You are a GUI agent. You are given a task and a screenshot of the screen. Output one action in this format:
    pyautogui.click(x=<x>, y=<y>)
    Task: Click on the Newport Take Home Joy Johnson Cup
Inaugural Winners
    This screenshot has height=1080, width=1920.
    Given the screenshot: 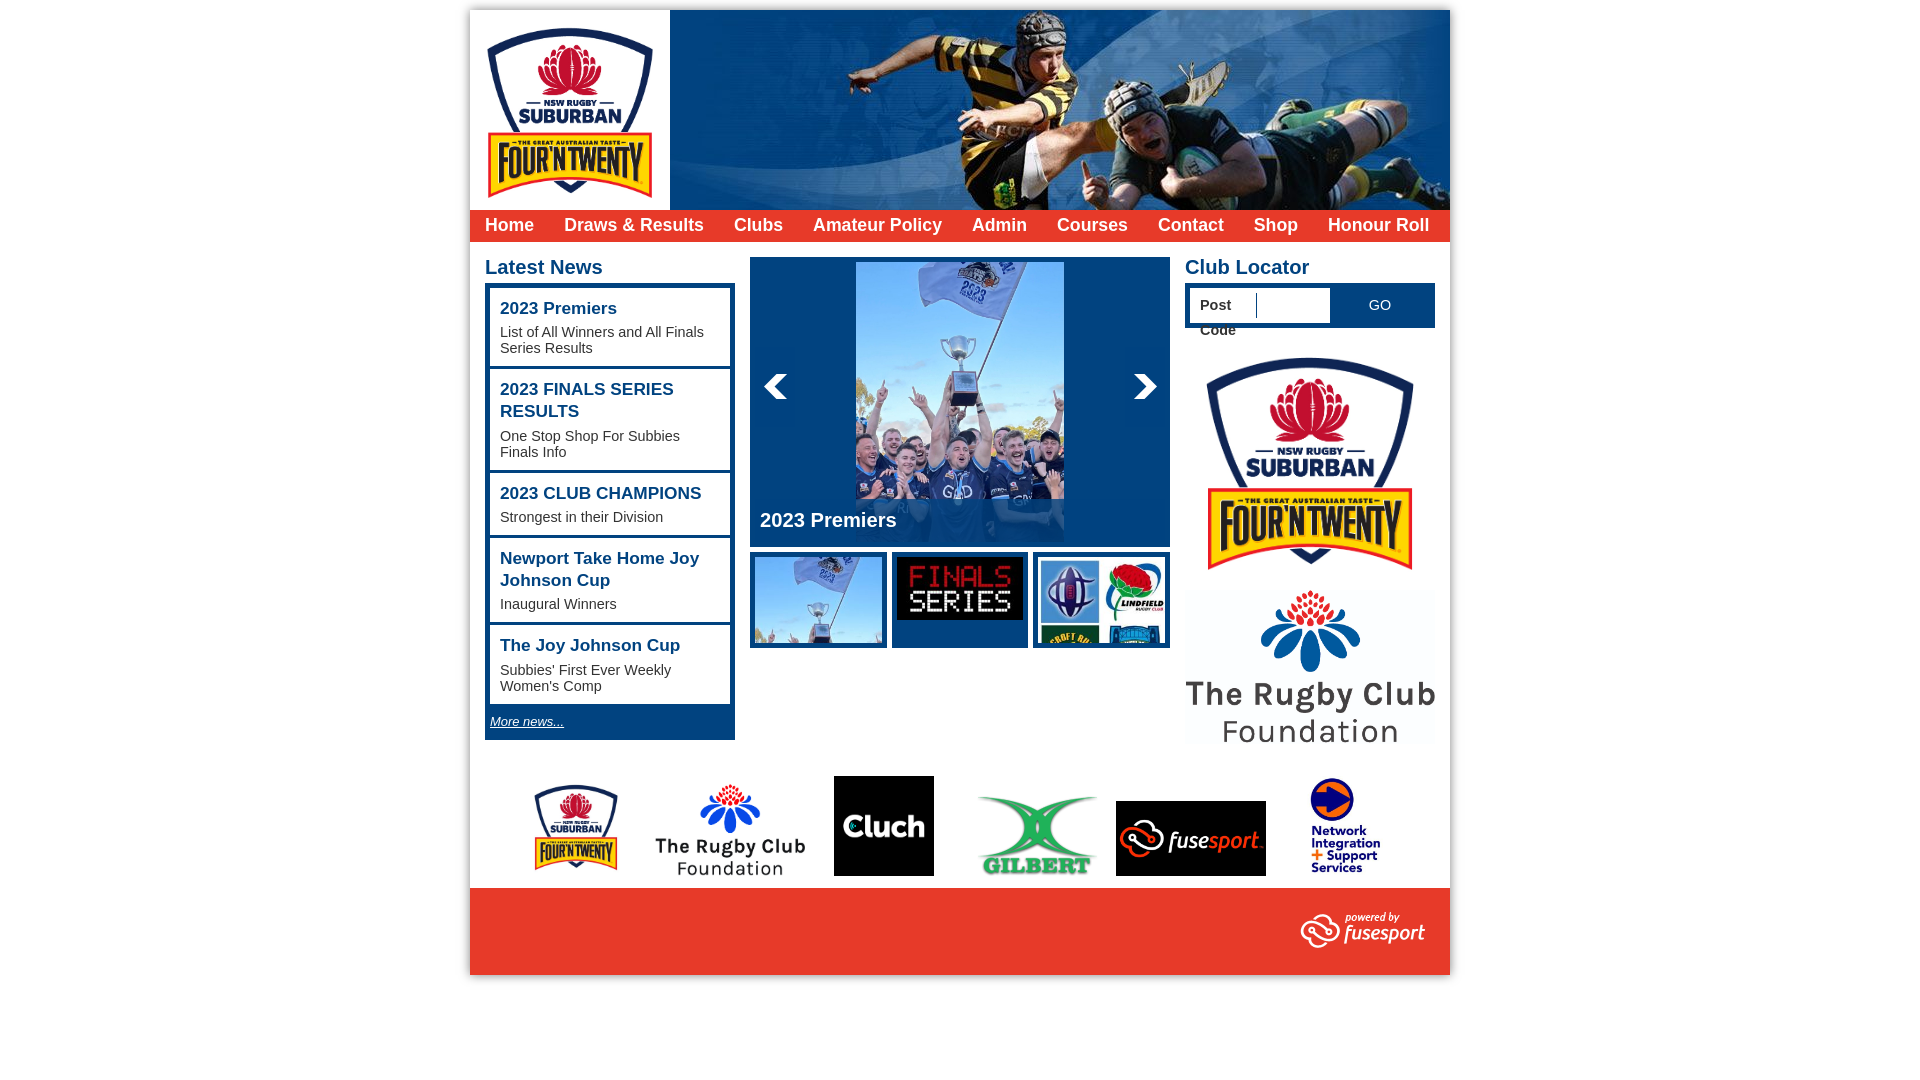 What is the action you would take?
    pyautogui.click(x=610, y=580)
    